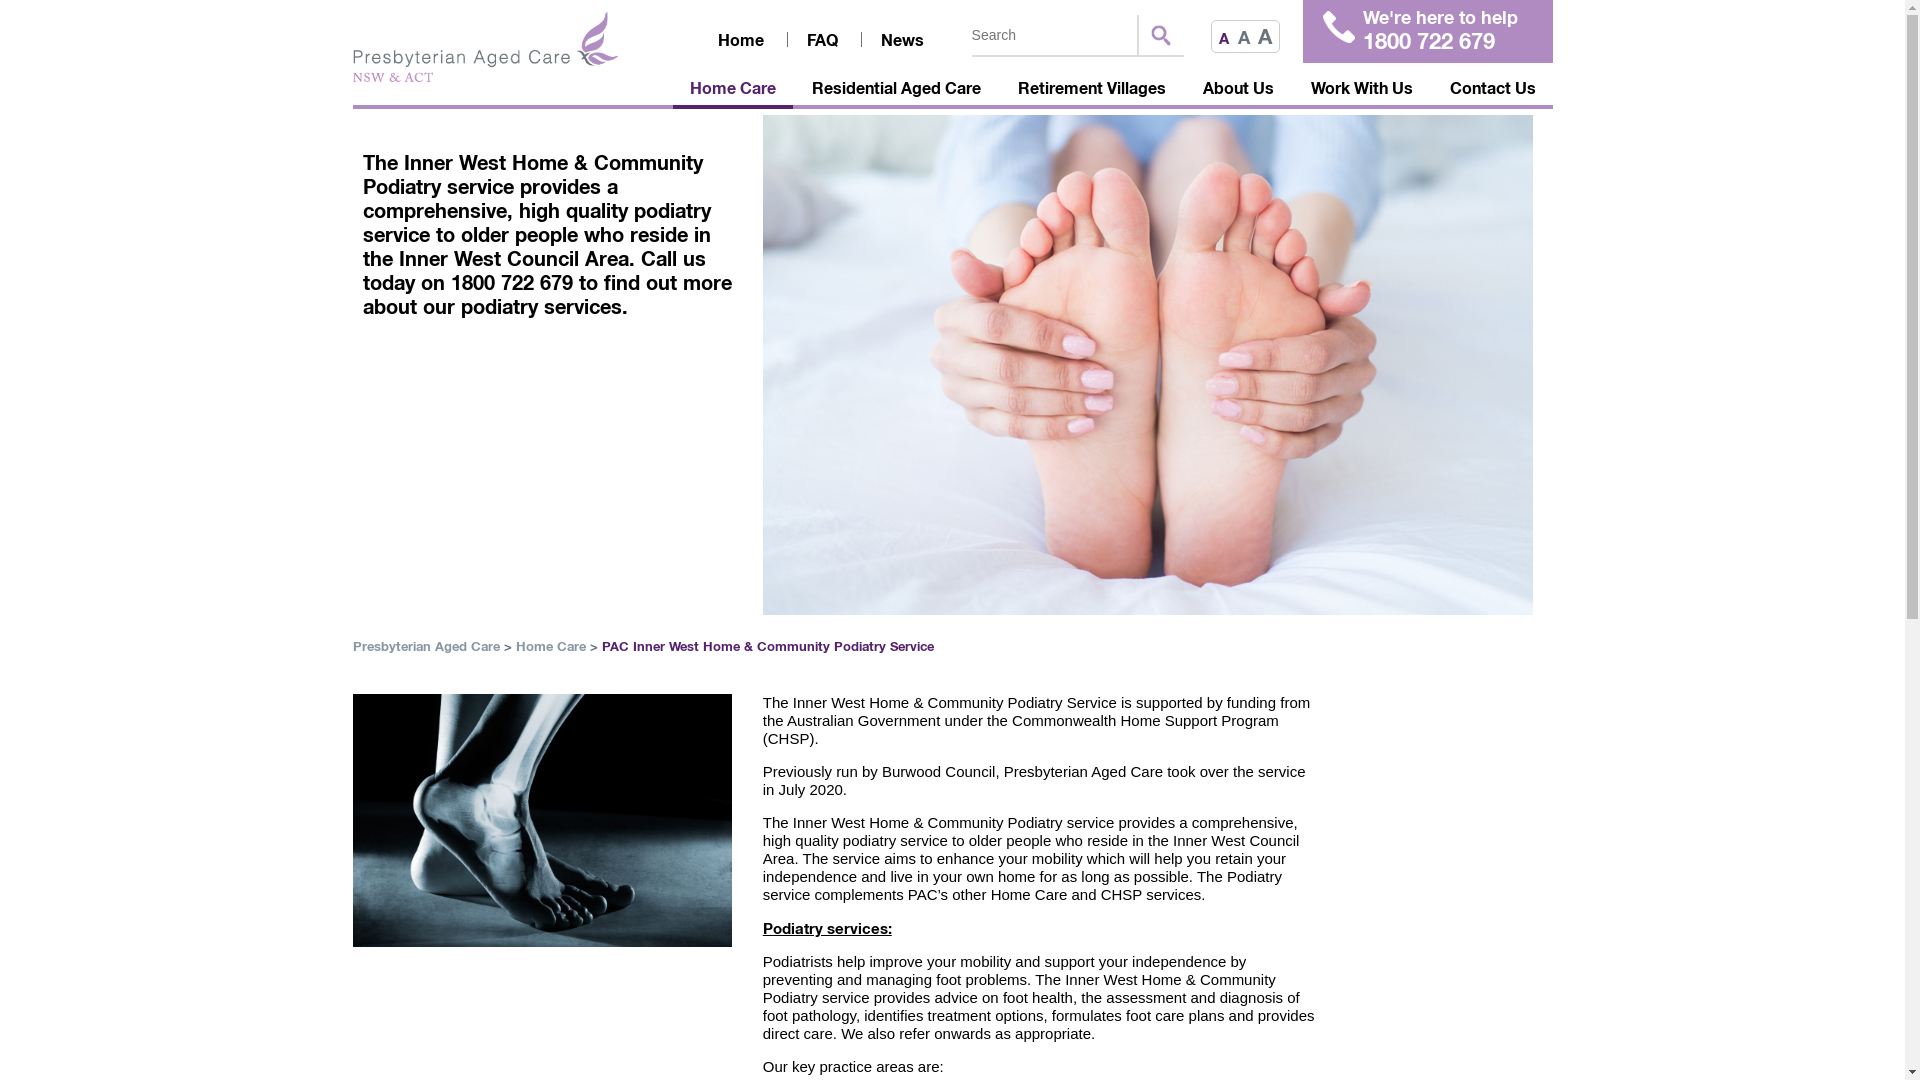  Describe the element at coordinates (1427, 32) in the screenshot. I see `We're here to help
1800 722 679` at that location.